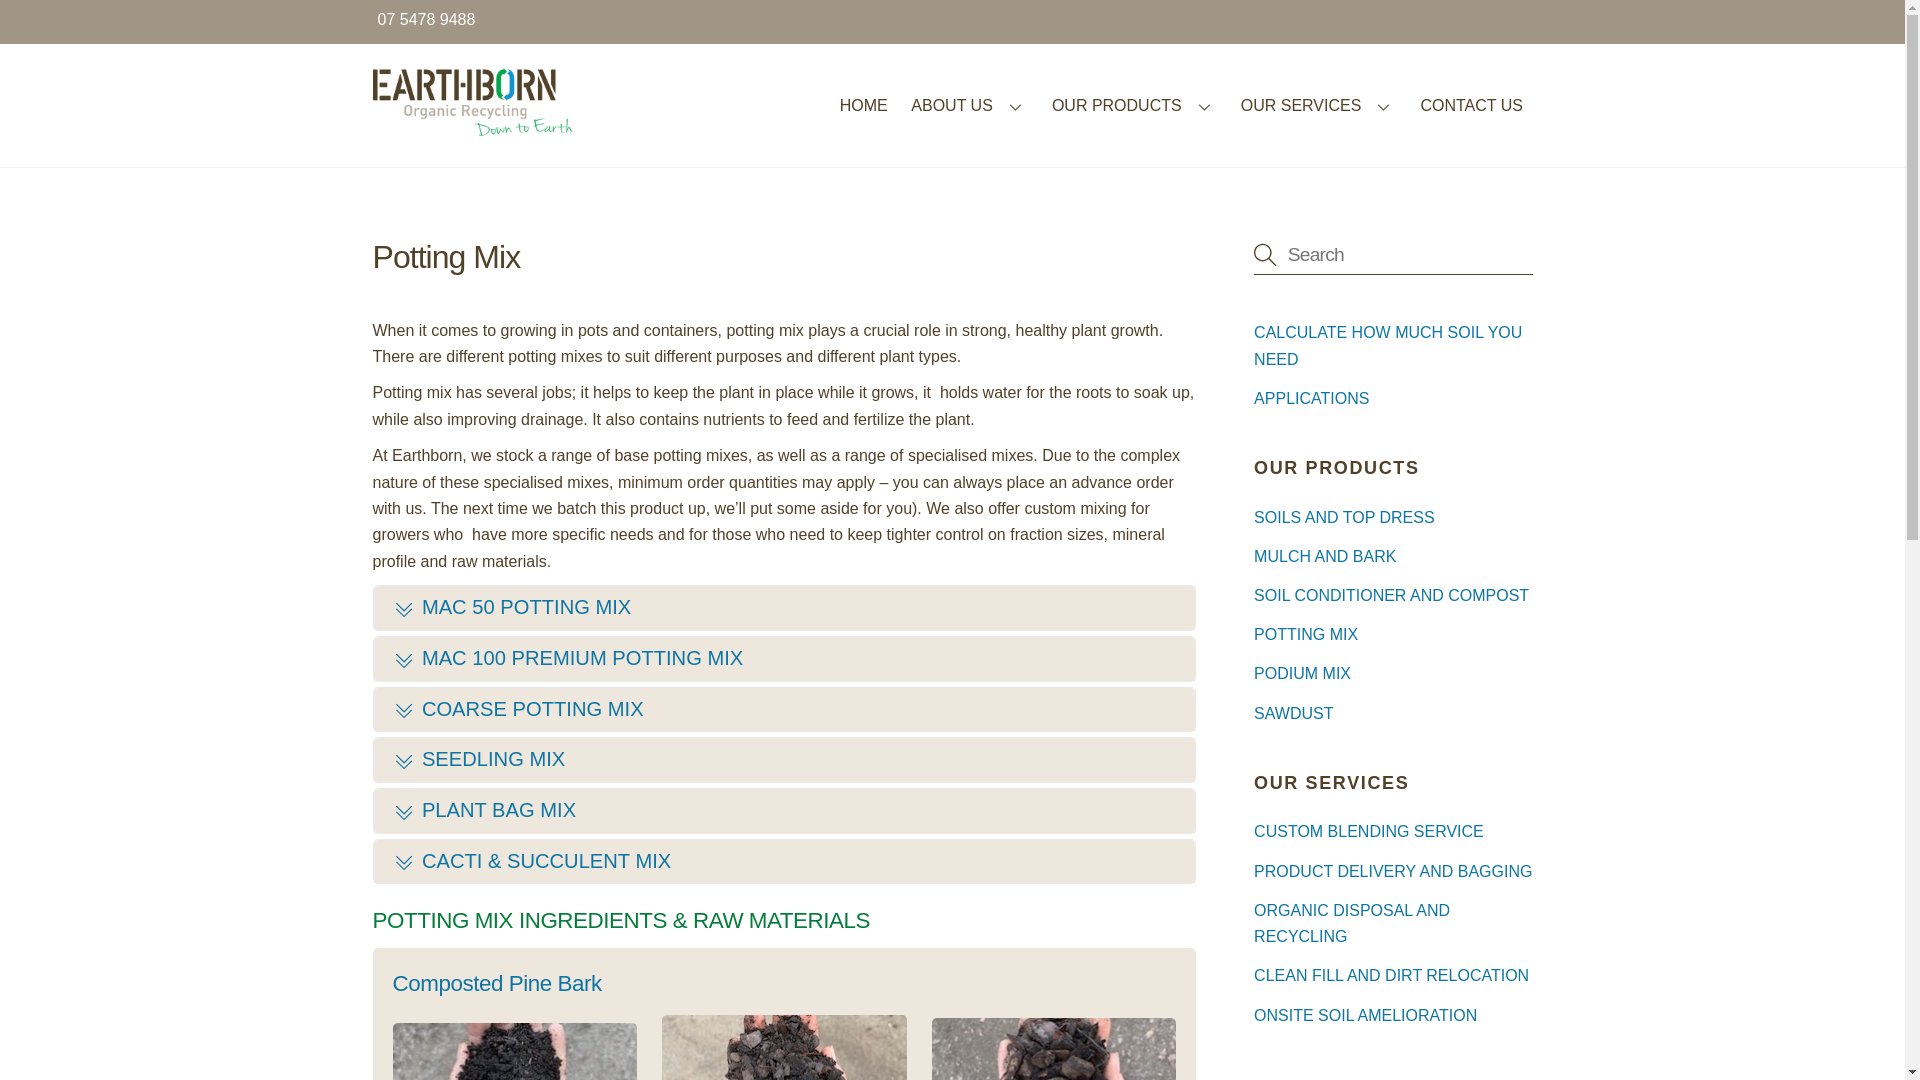  Describe the element at coordinates (1388, 346) in the screenshot. I see `CALCULATE HOW MUCH SOIL YOU NEED` at that location.